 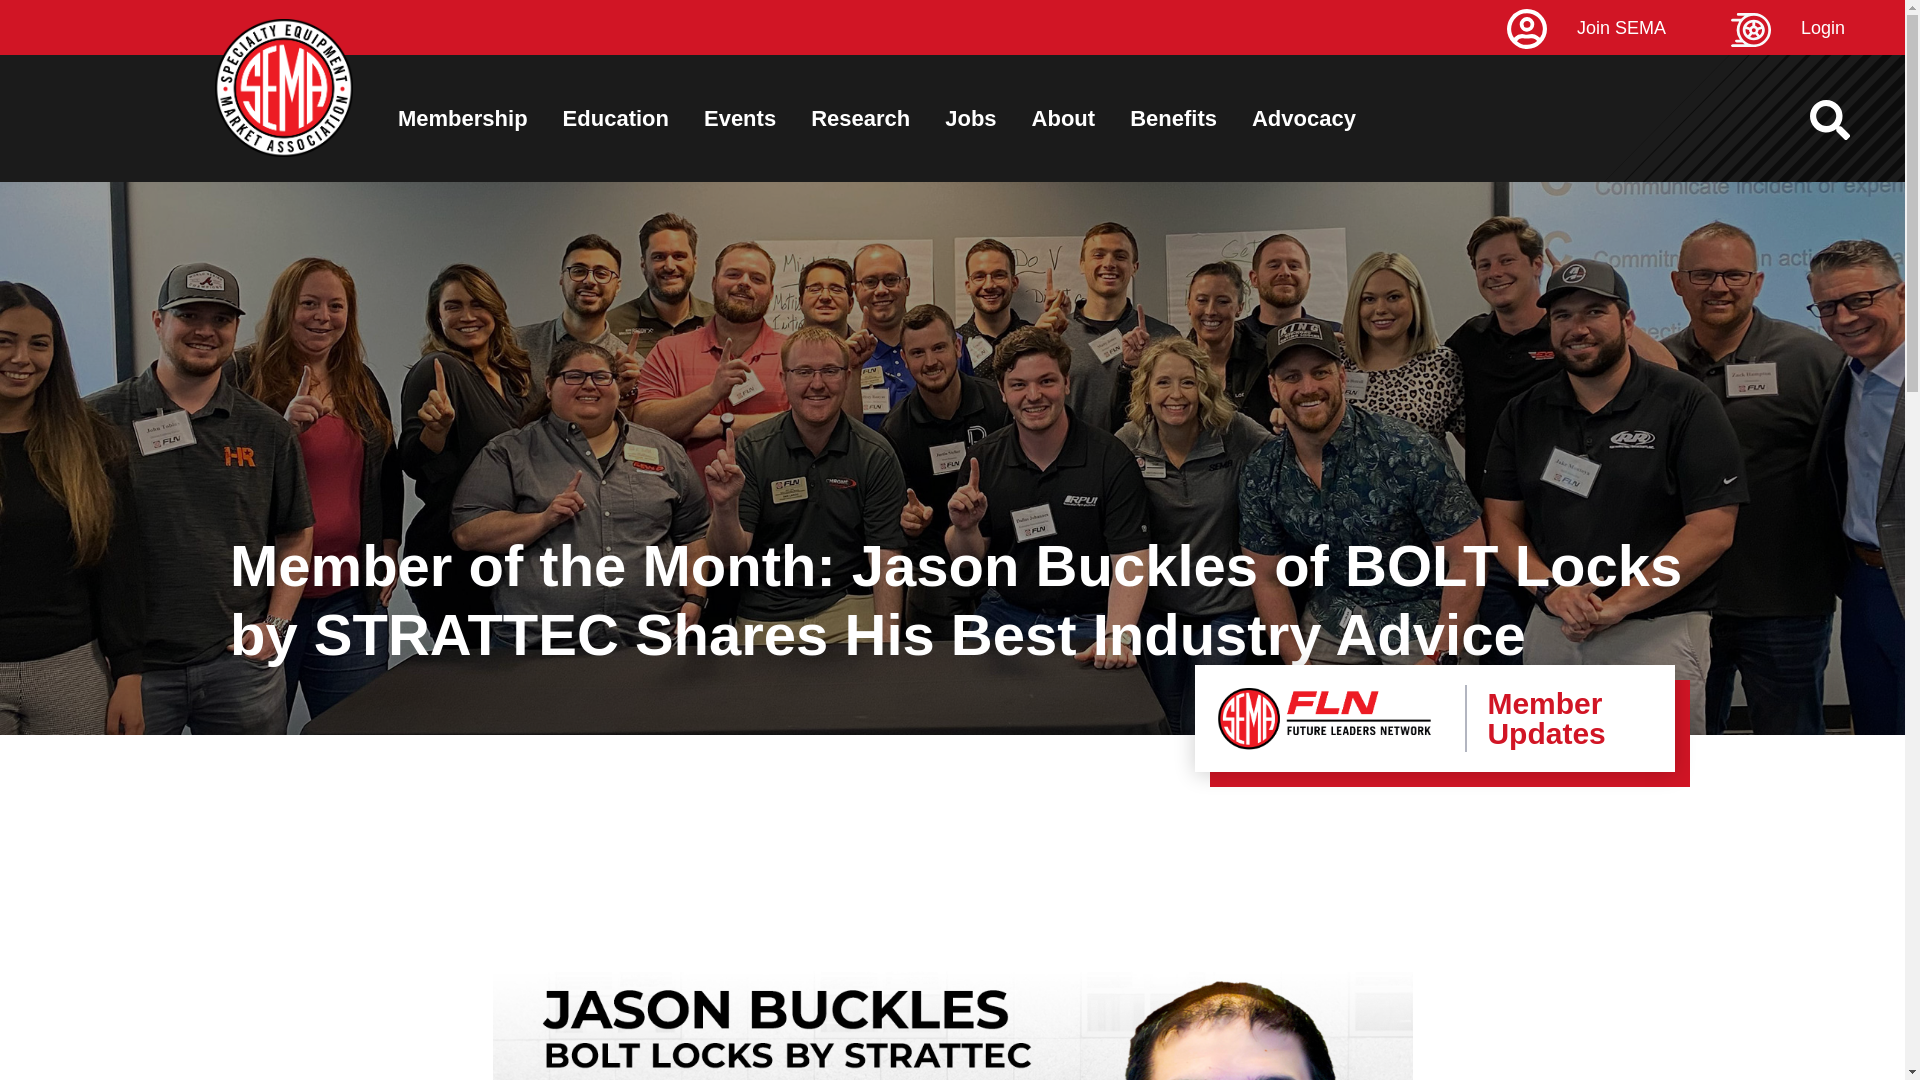 What do you see at coordinates (1616, 28) in the screenshot?
I see `Join SEMA` at bounding box center [1616, 28].